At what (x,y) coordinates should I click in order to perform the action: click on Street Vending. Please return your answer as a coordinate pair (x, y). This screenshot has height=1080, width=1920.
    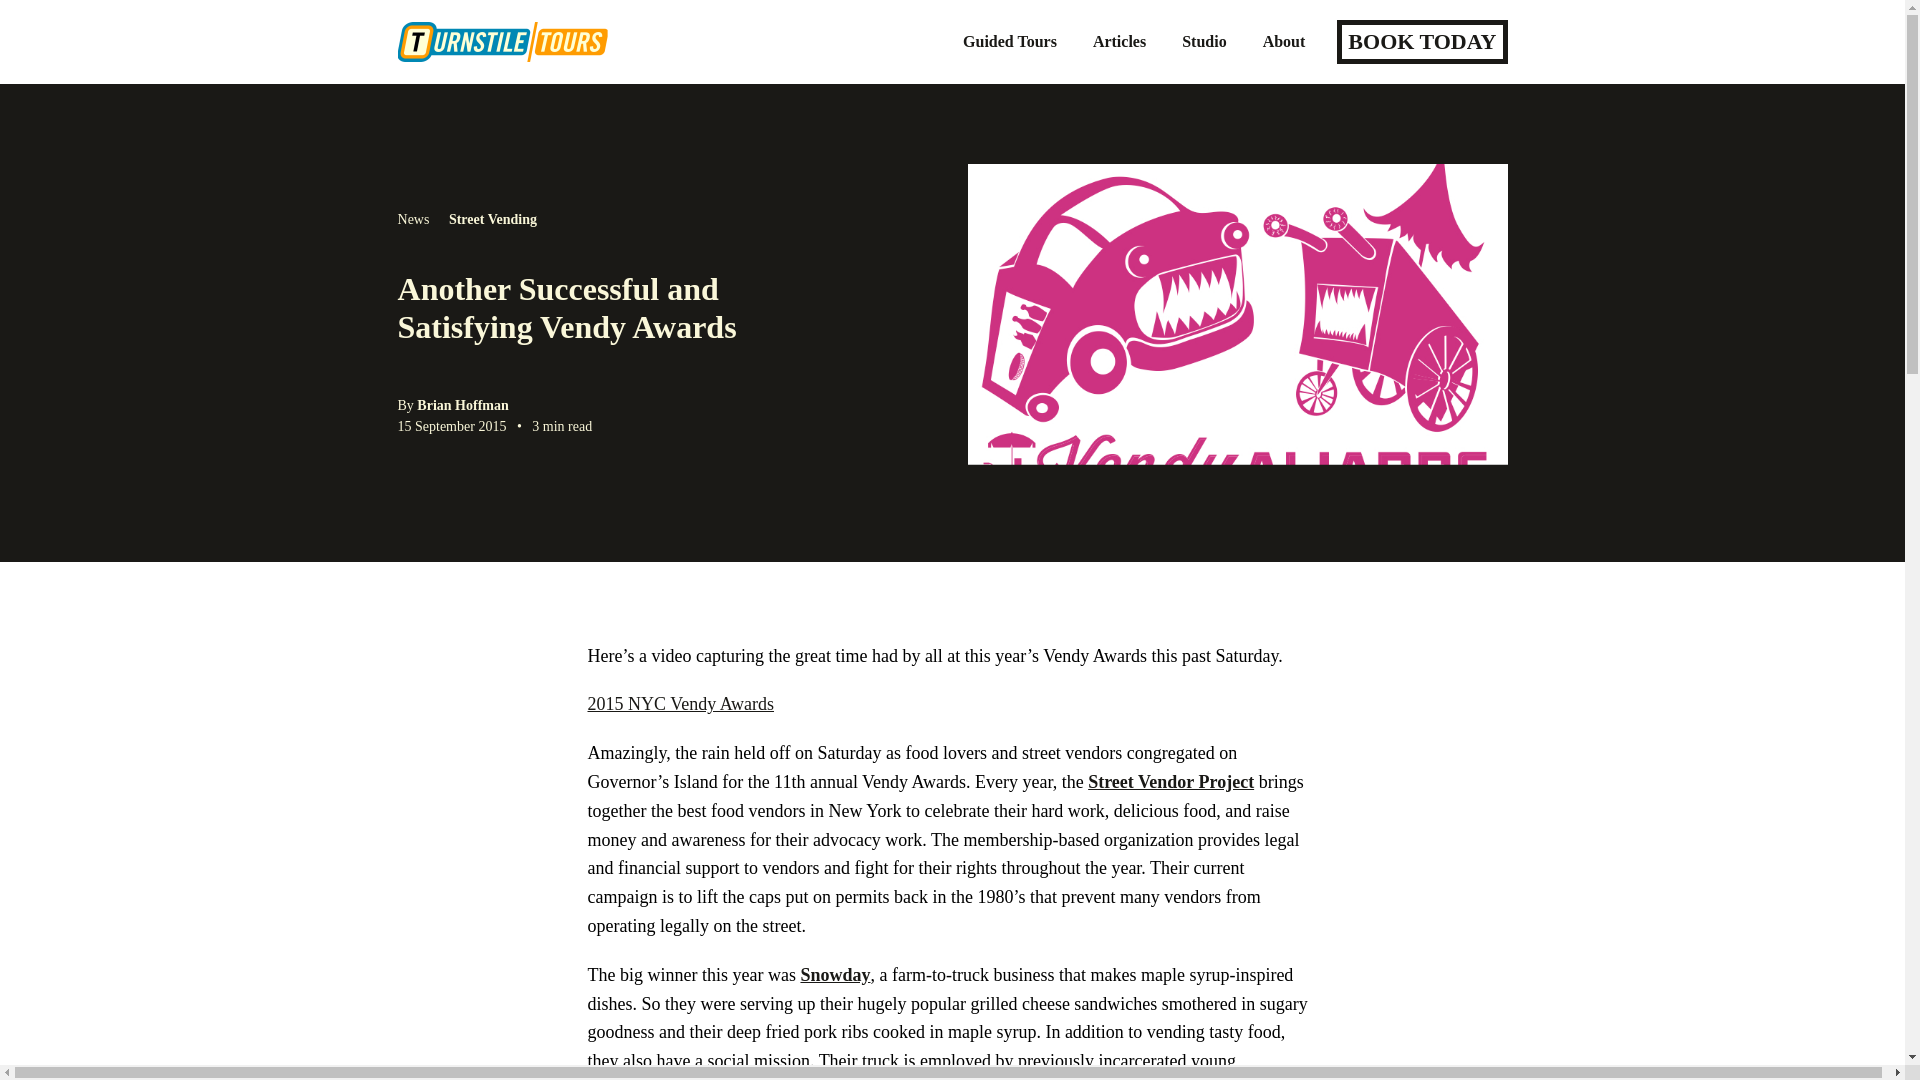
    Looking at the image, I should click on (493, 218).